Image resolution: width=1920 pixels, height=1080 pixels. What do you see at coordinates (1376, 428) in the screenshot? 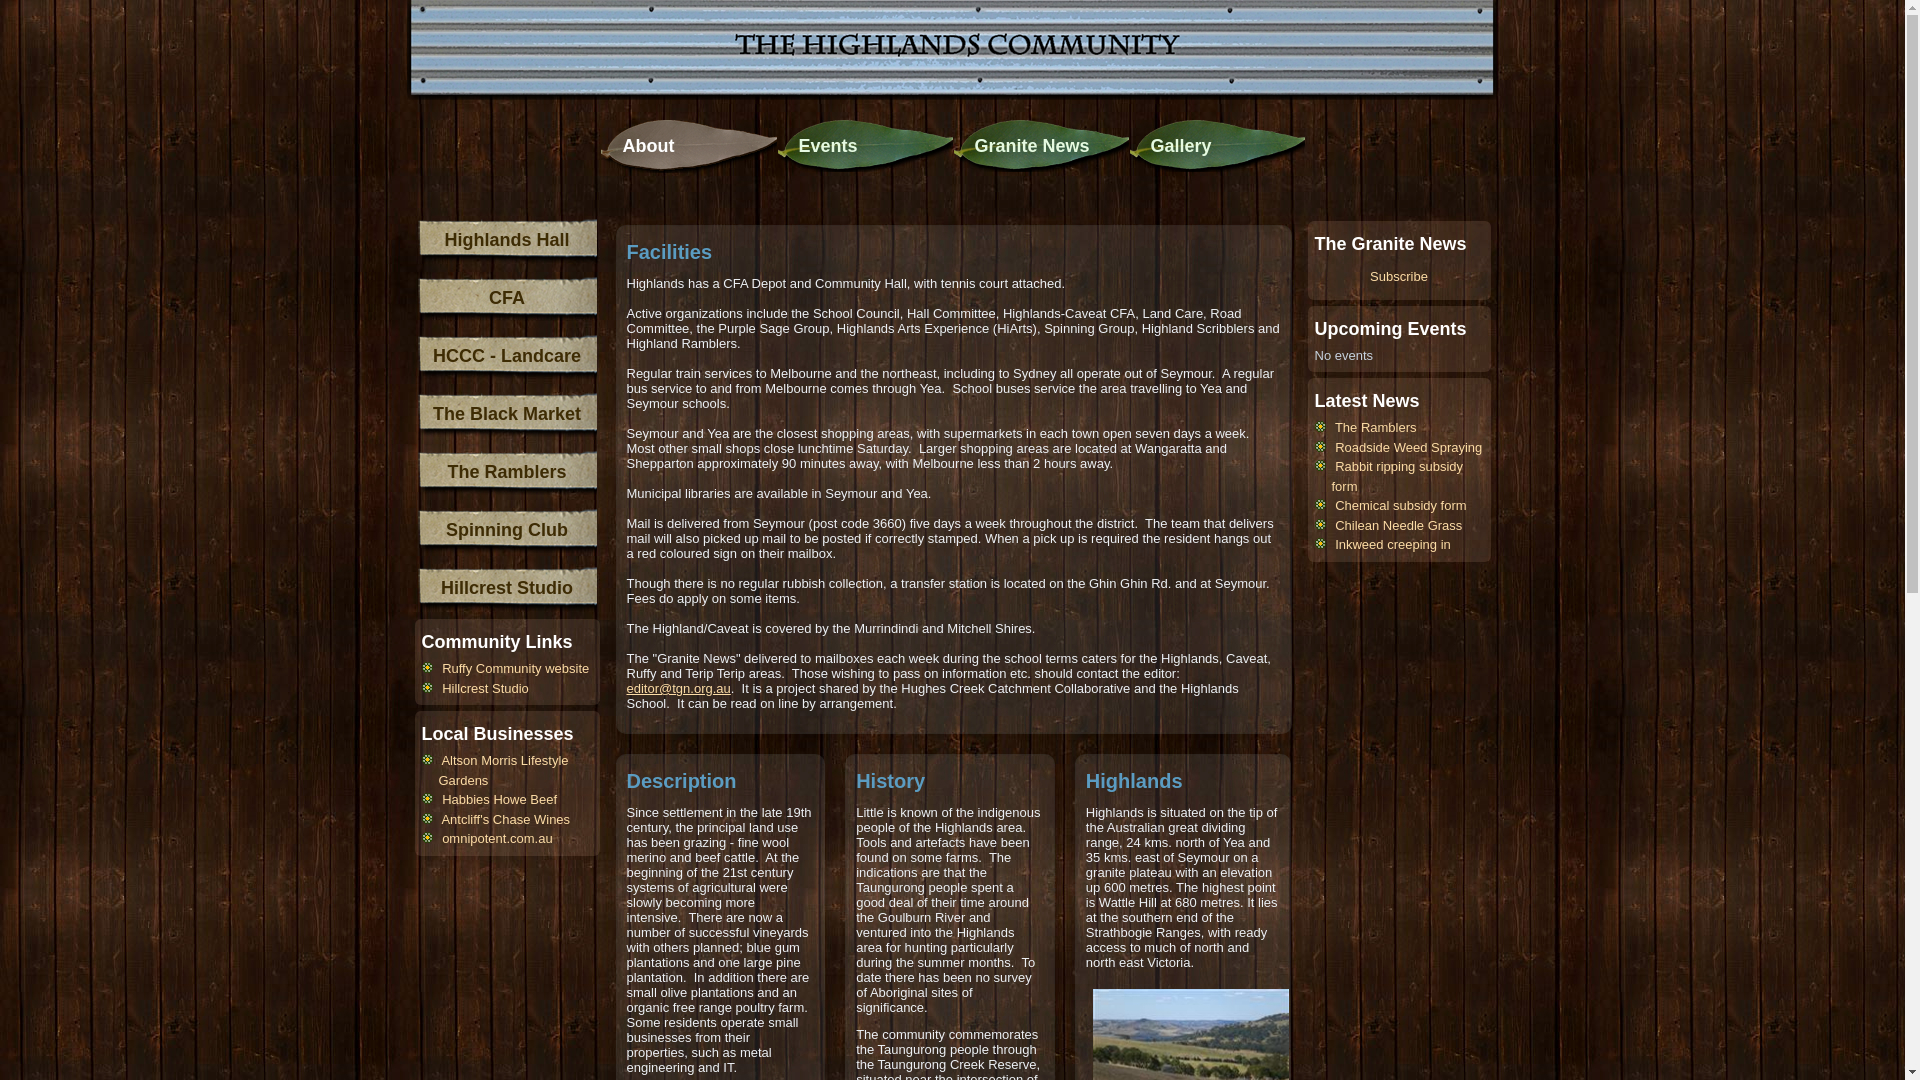
I see `The Ramblers` at bounding box center [1376, 428].